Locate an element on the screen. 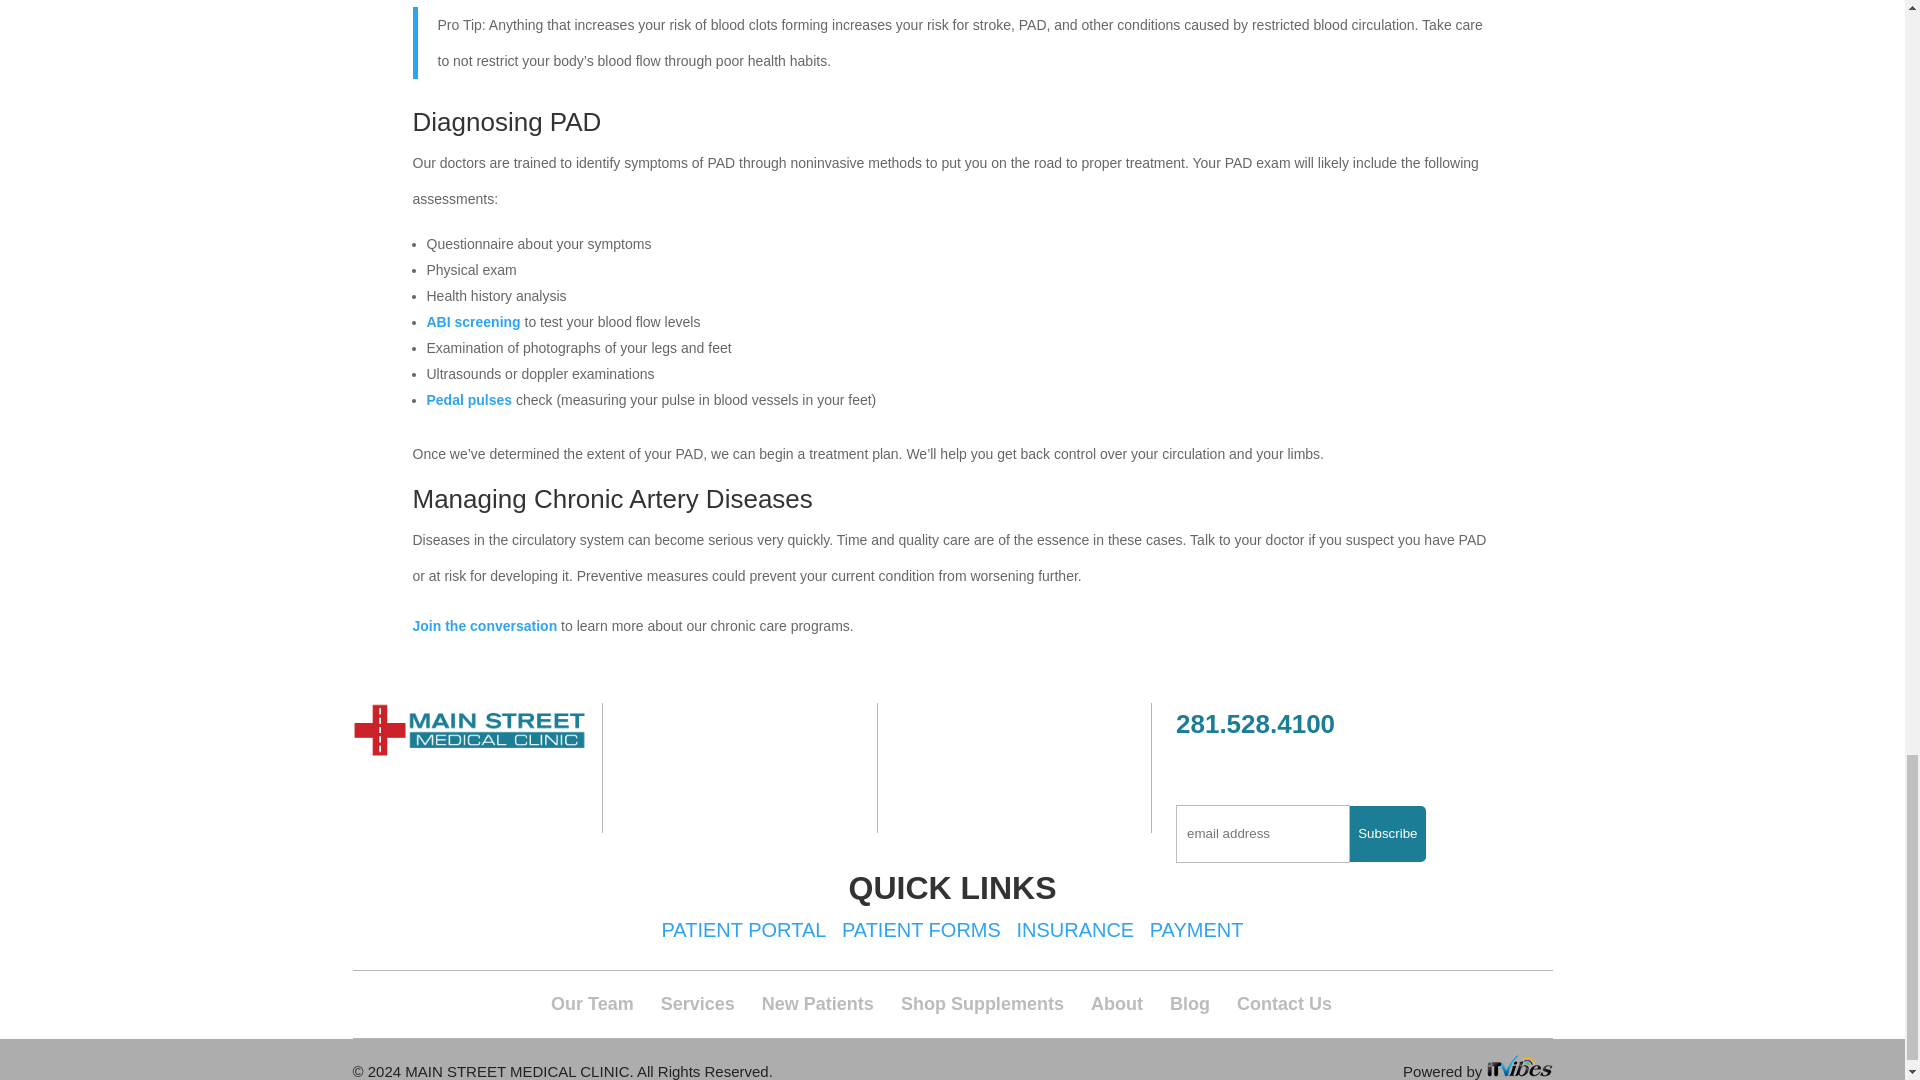 This screenshot has width=1920, height=1080. itvibes is located at coordinates (1518, 1070).